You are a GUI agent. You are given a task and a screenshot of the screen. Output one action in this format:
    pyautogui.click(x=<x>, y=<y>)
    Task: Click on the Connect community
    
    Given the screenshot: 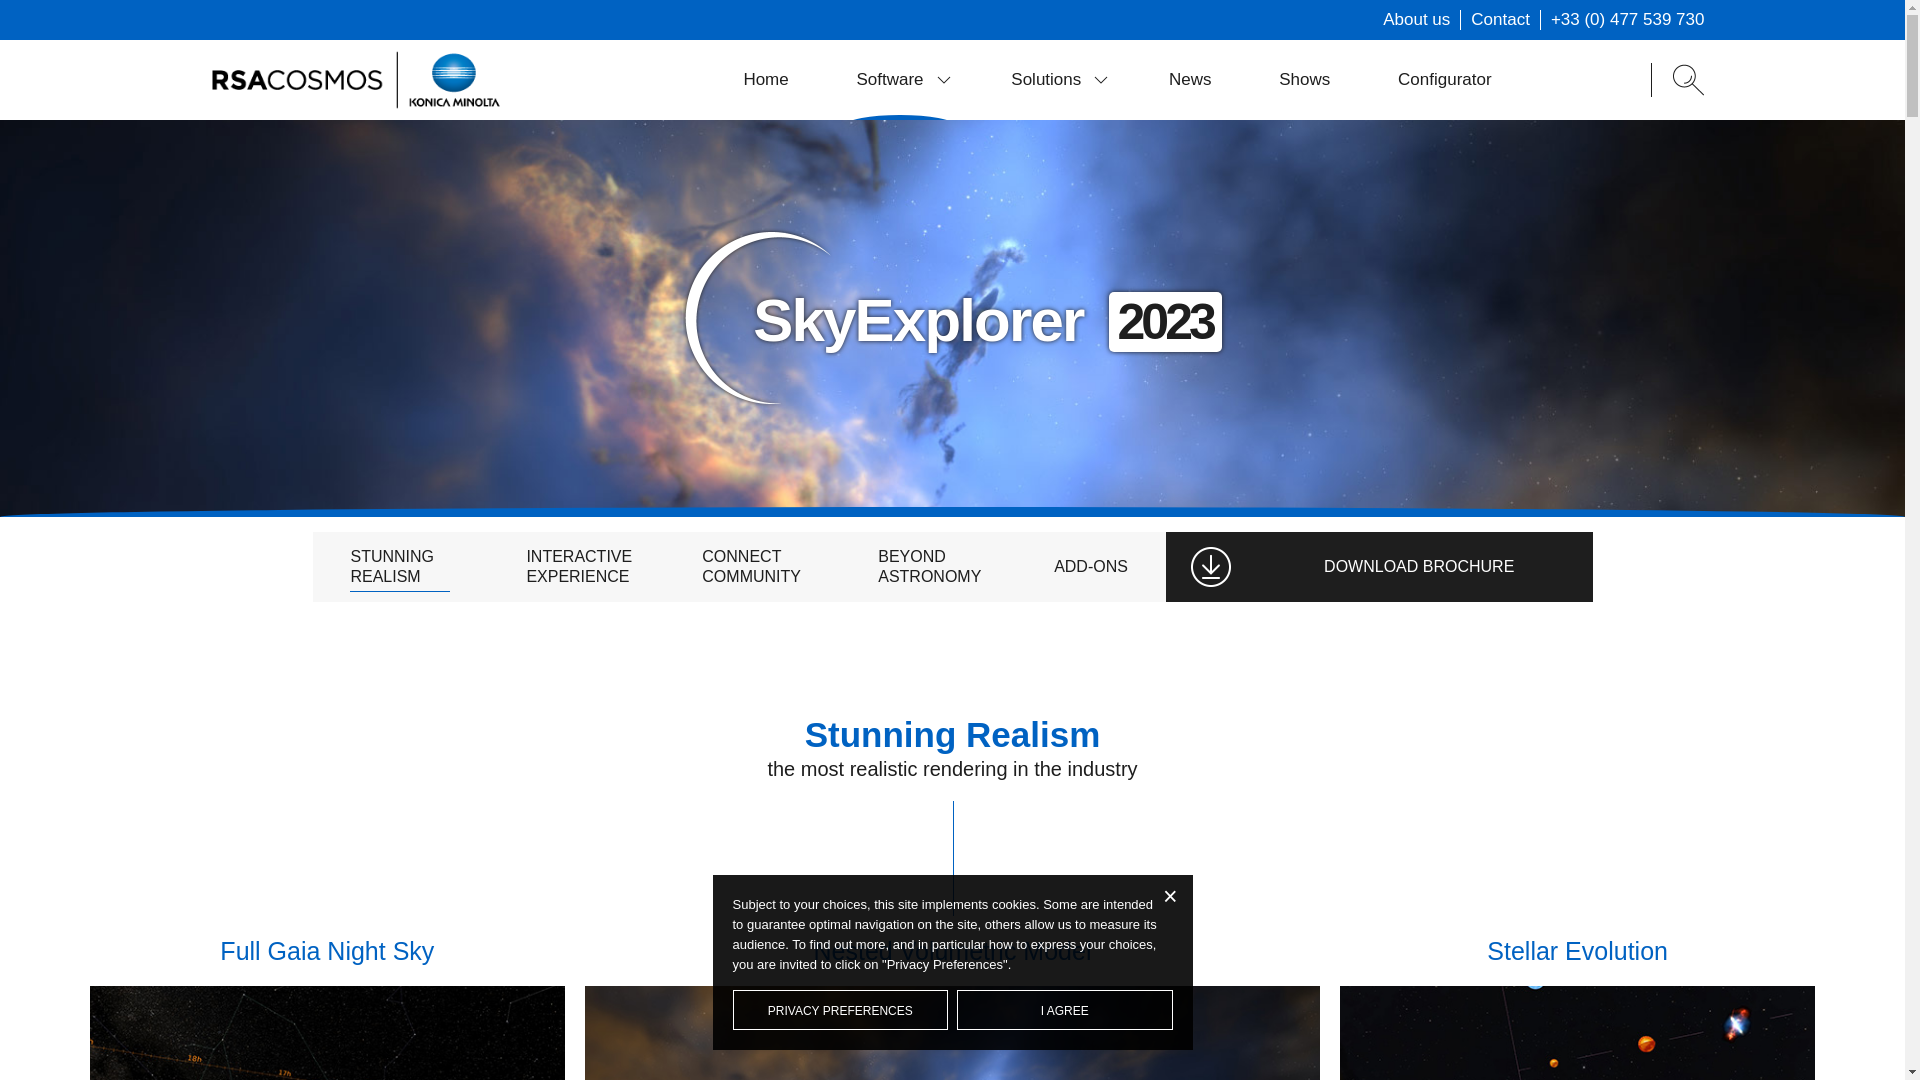 What is the action you would take?
    pyautogui.click(x=752, y=566)
    